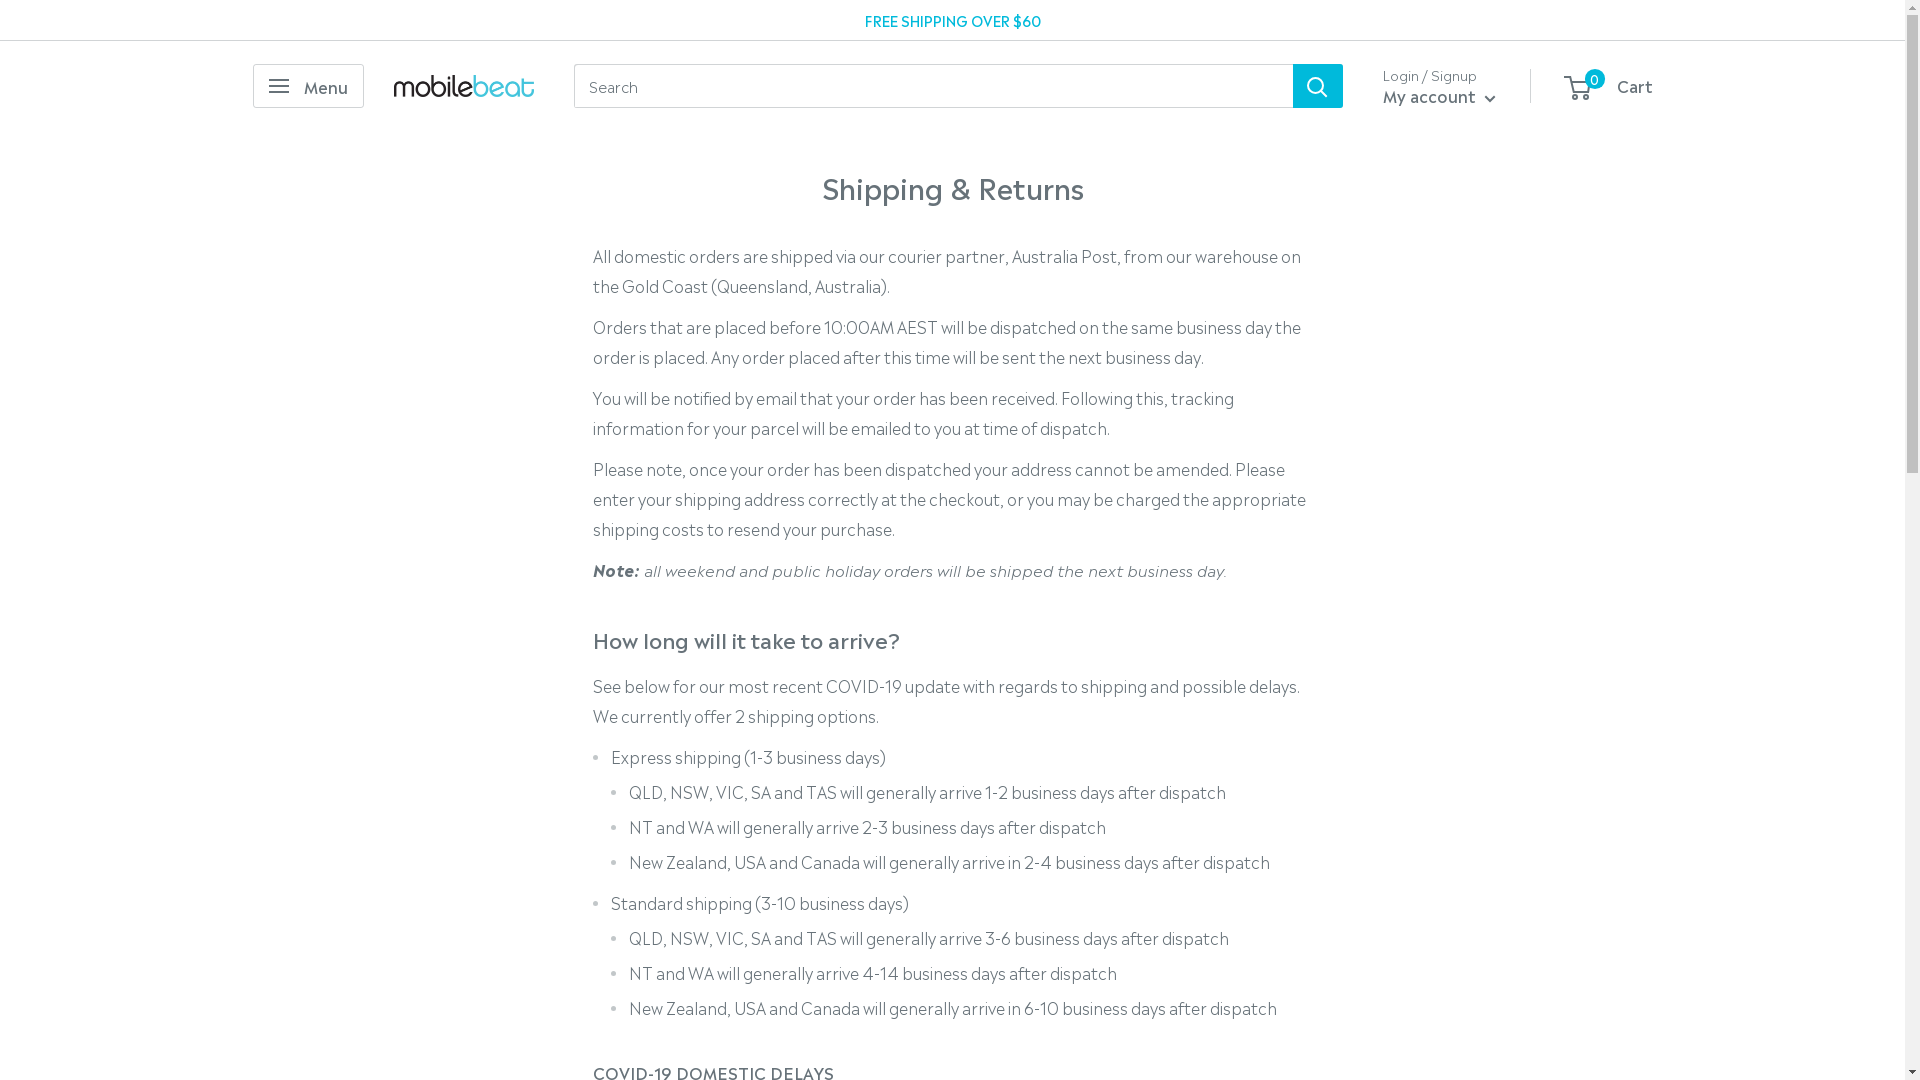 This screenshot has height=1080, width=1920. I want to click on Mobilebeat, so click(464, 86).